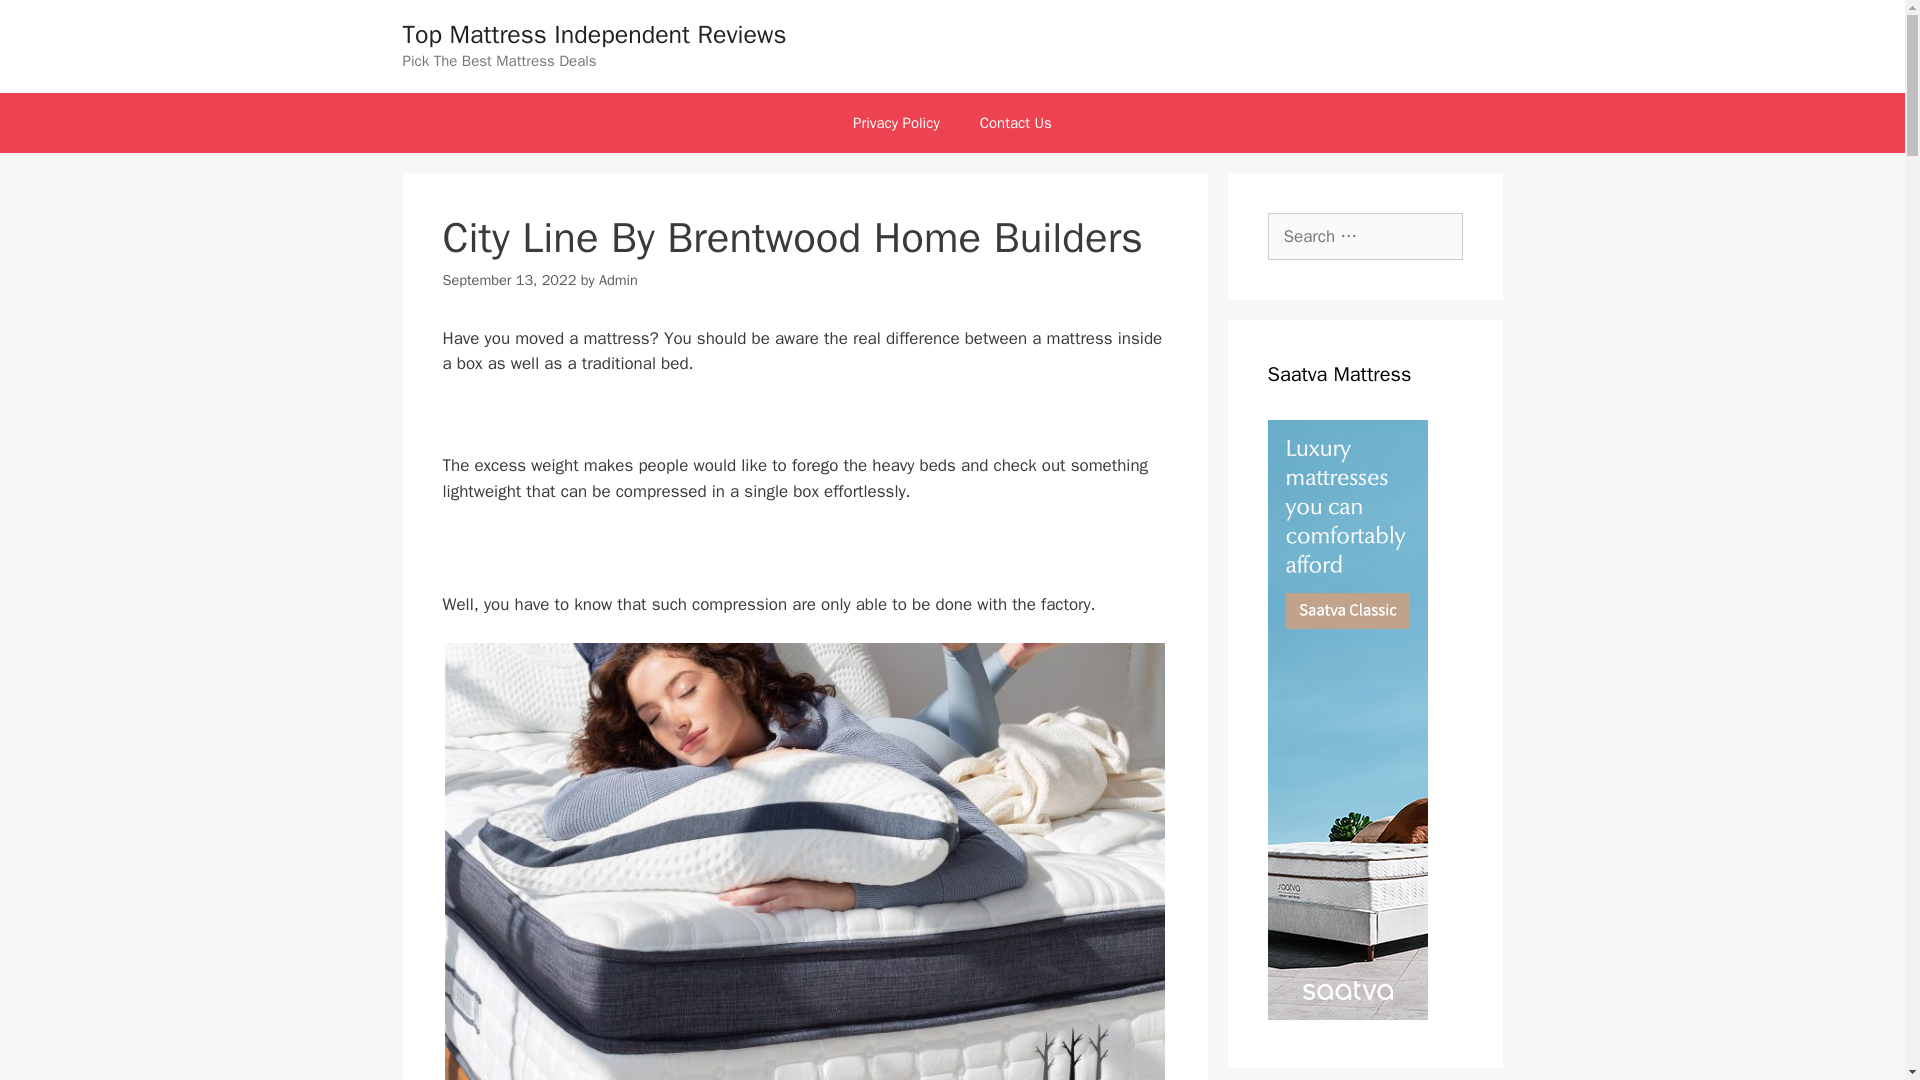 This screenshot has width=1920, height=1080. Describe the element at coordinates (593, 34) in the screenshot. I see `Top Mattress Independent Reviews` at that location.